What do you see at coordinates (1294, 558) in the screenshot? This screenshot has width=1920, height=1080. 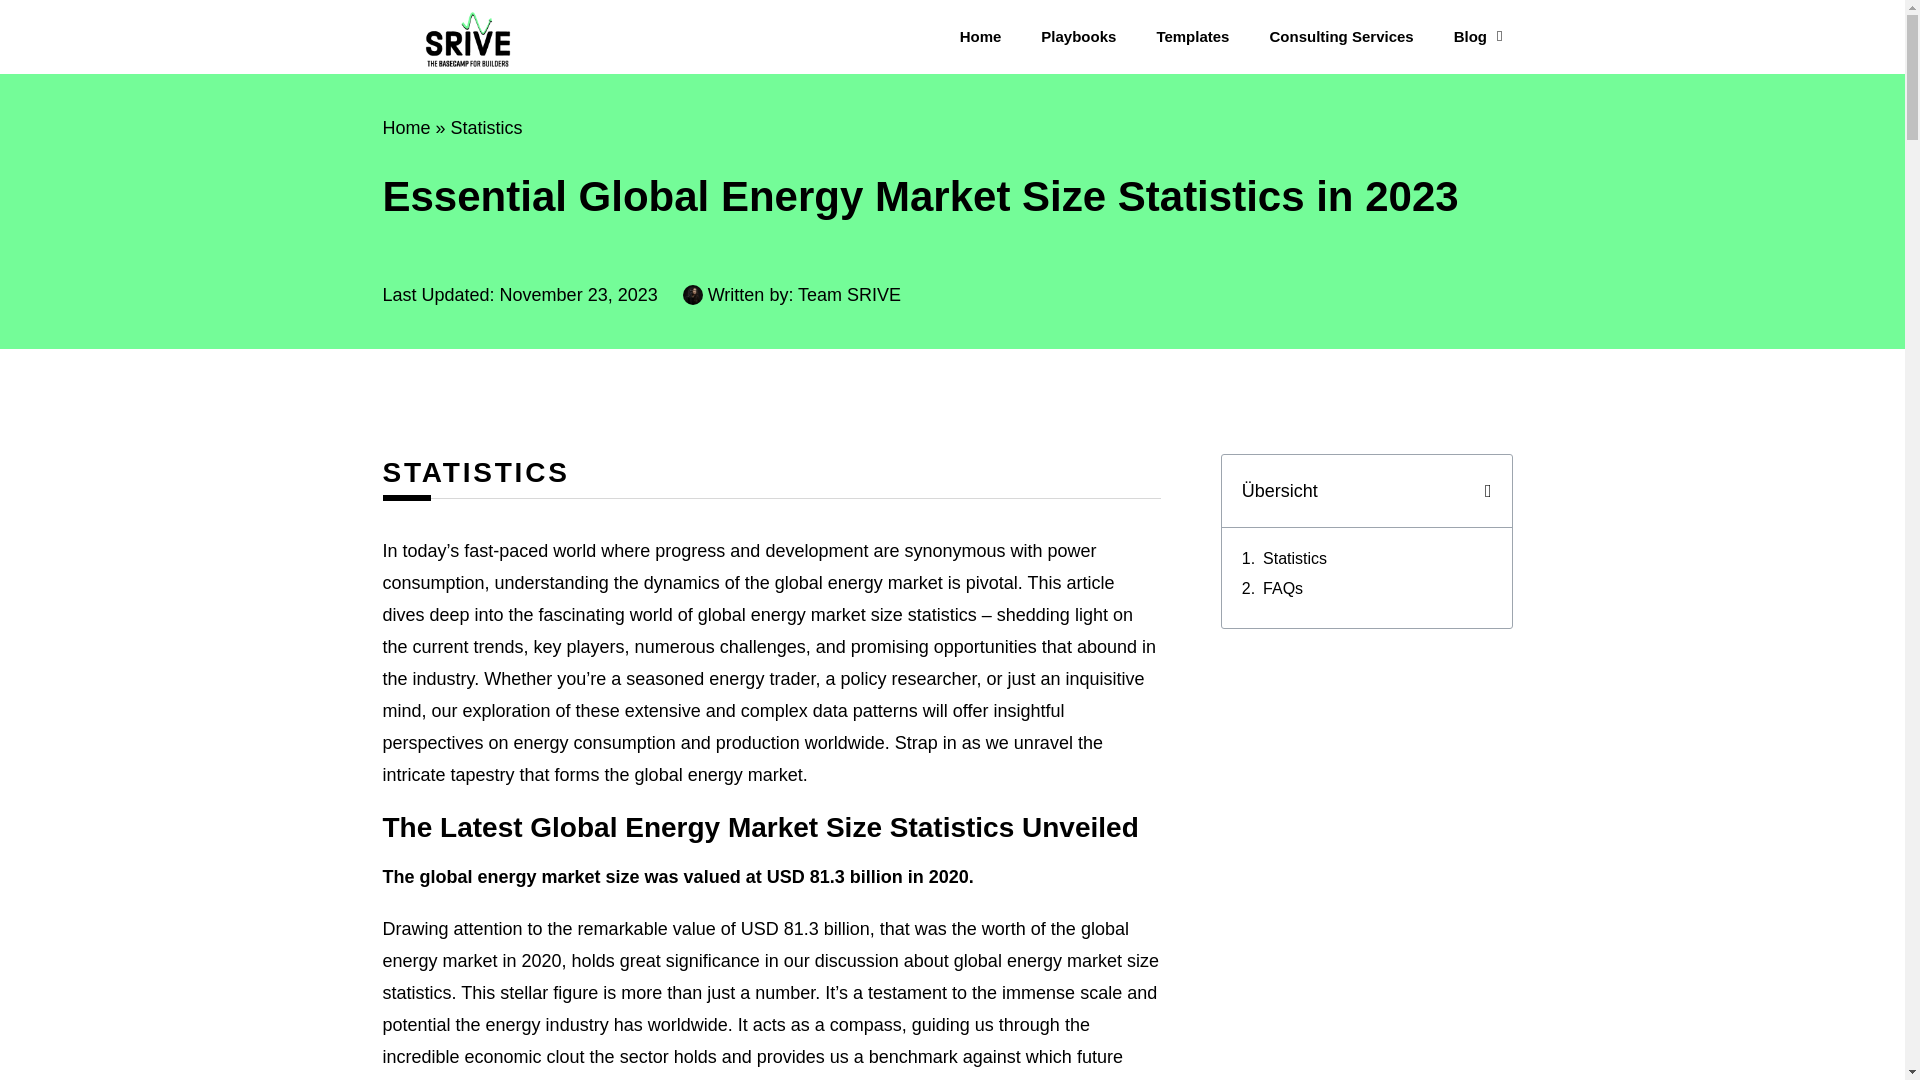 I see `Statistics` at bounding box center [1294, 558].